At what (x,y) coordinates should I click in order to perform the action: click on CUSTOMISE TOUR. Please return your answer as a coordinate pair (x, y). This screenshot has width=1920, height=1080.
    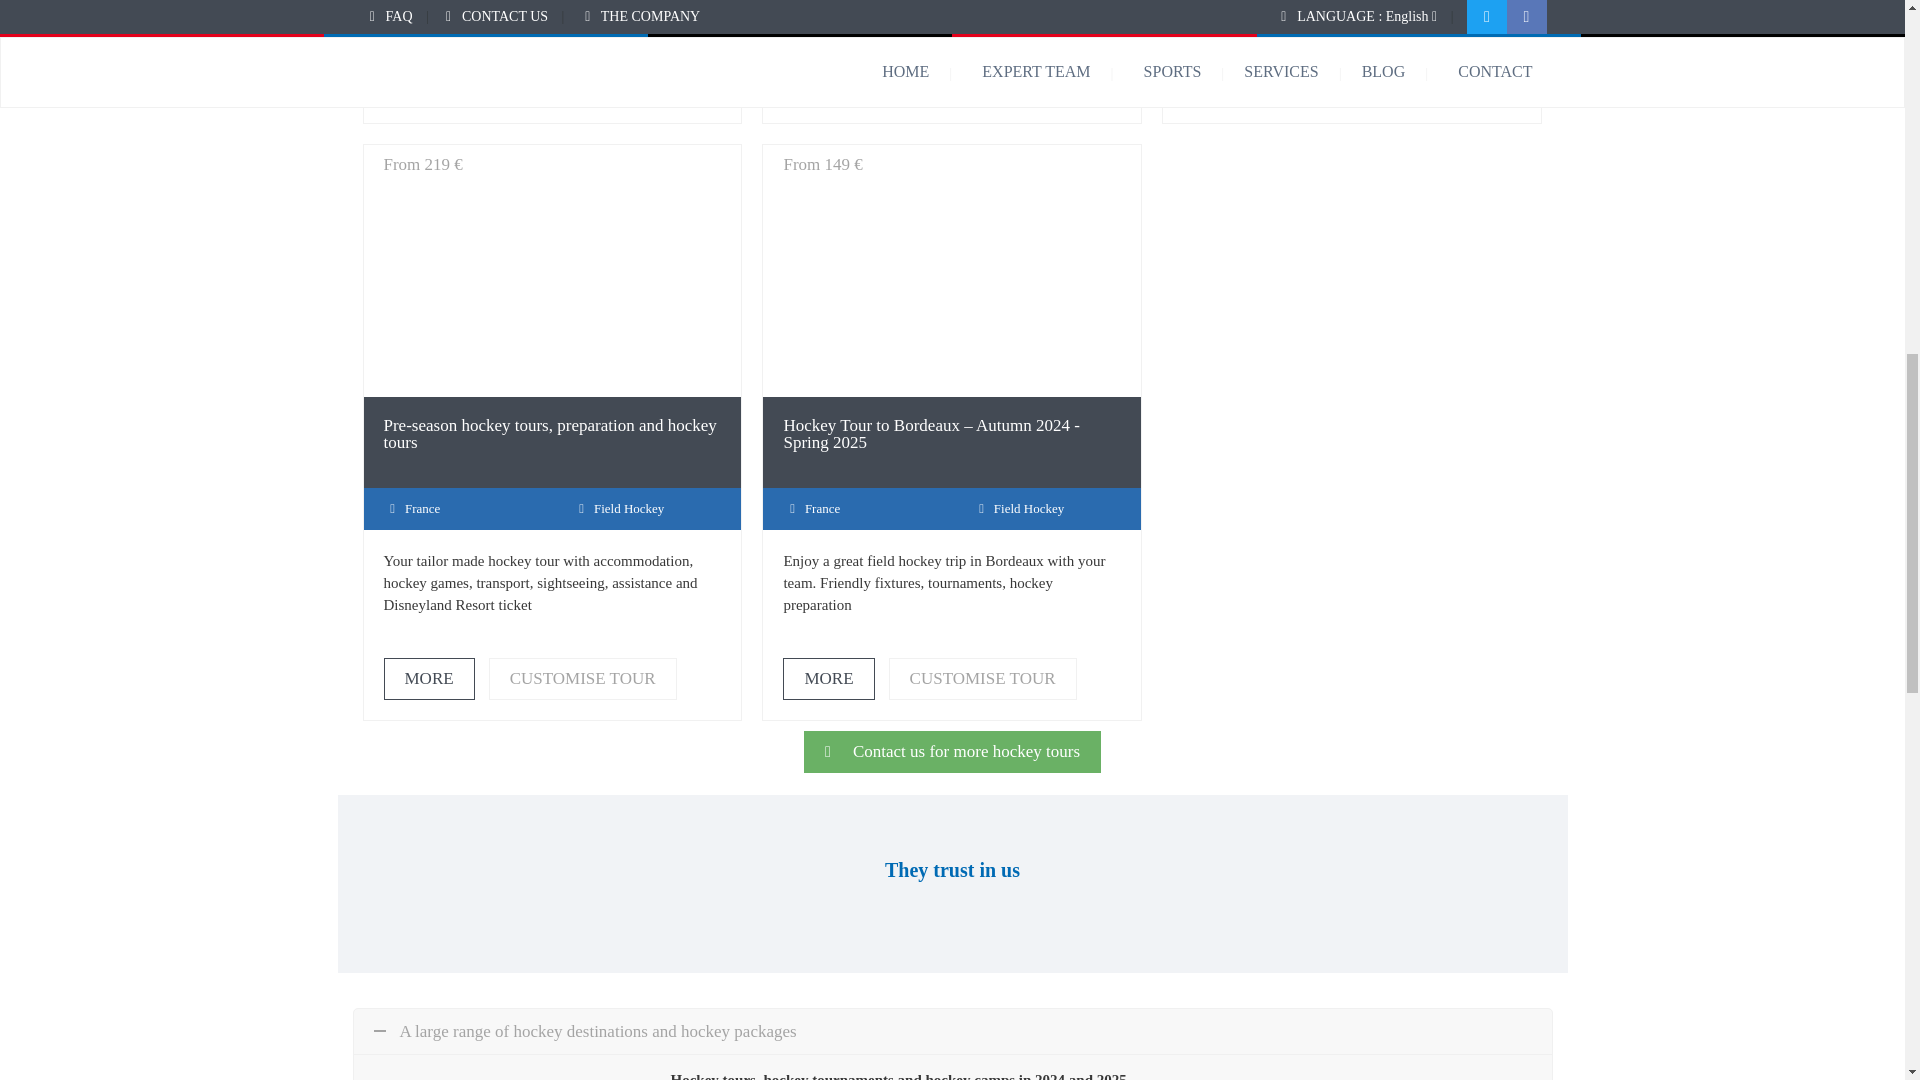
    Looking at the image, I should click on (982, 81).